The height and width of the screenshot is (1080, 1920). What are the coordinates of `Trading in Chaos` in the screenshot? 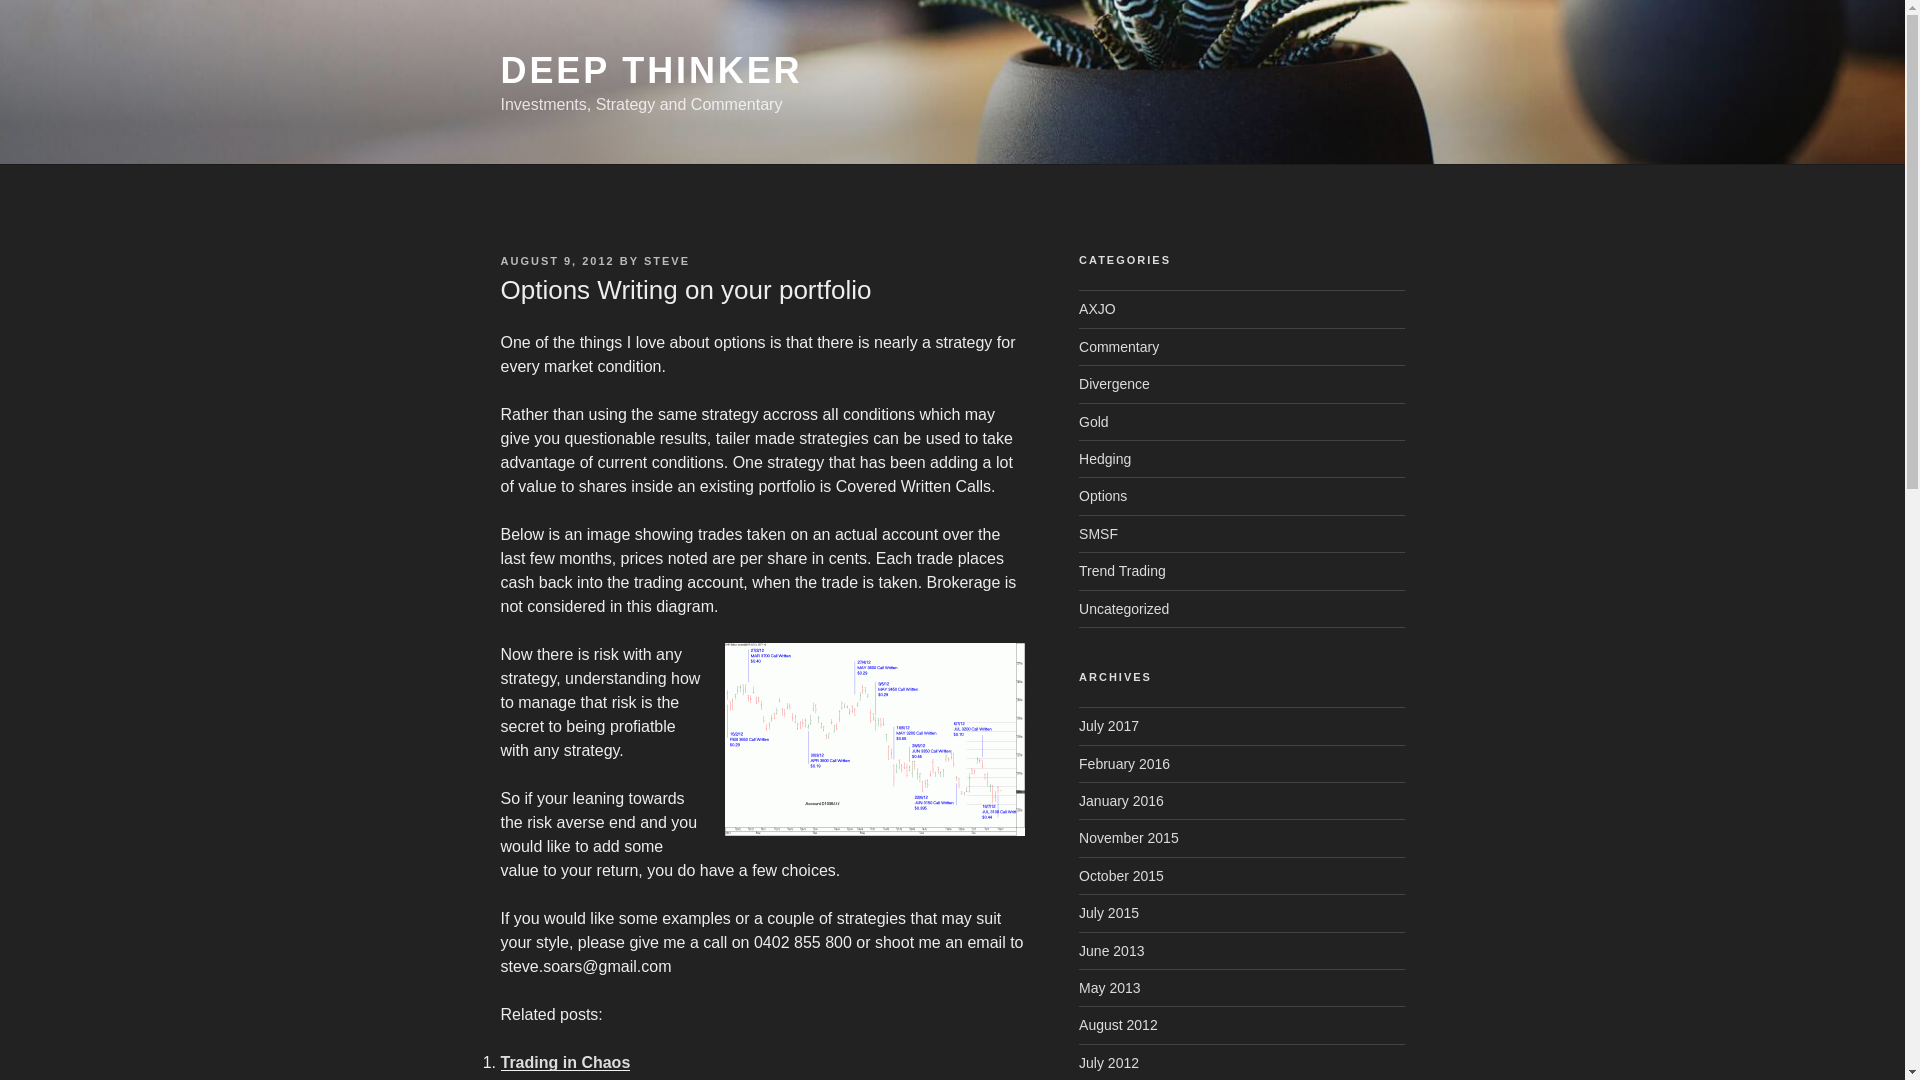 It's located at (564, 1062).